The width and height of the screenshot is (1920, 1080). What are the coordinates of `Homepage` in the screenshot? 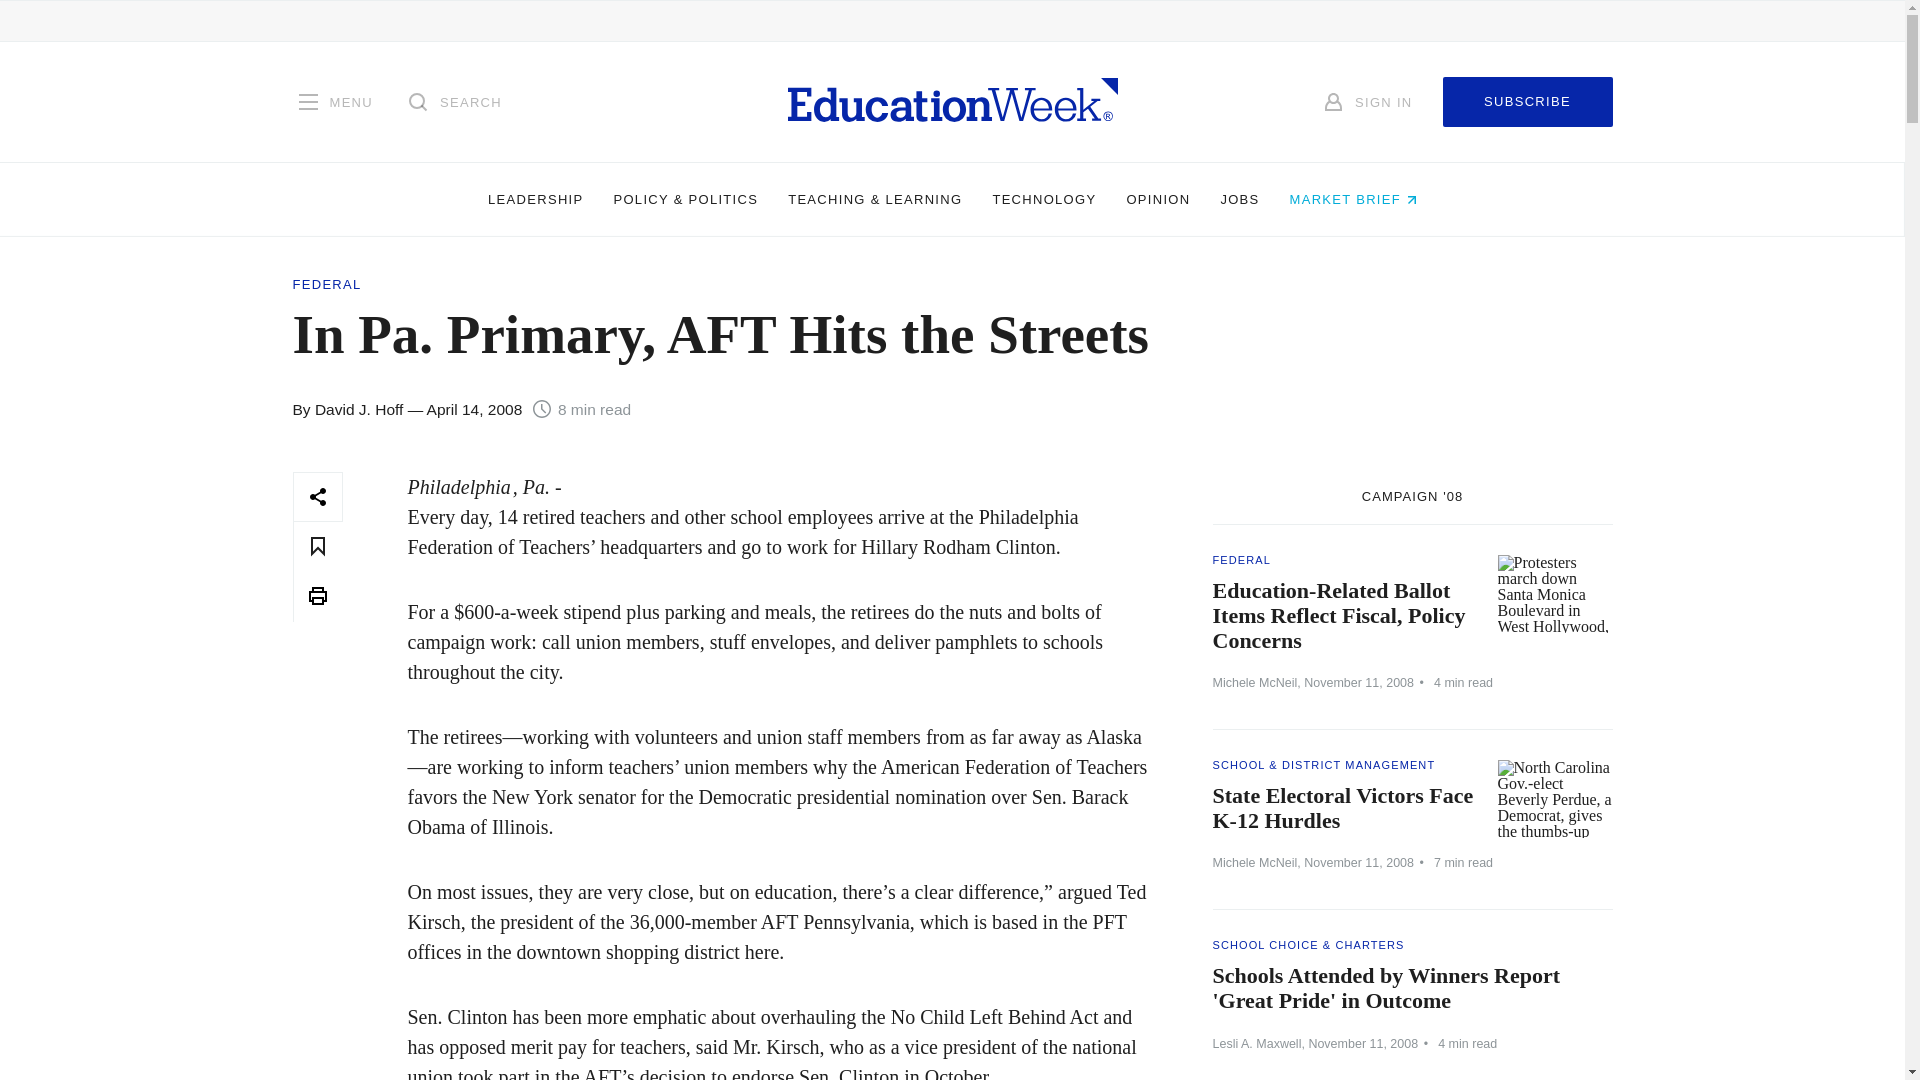 It's located at (952, 102).